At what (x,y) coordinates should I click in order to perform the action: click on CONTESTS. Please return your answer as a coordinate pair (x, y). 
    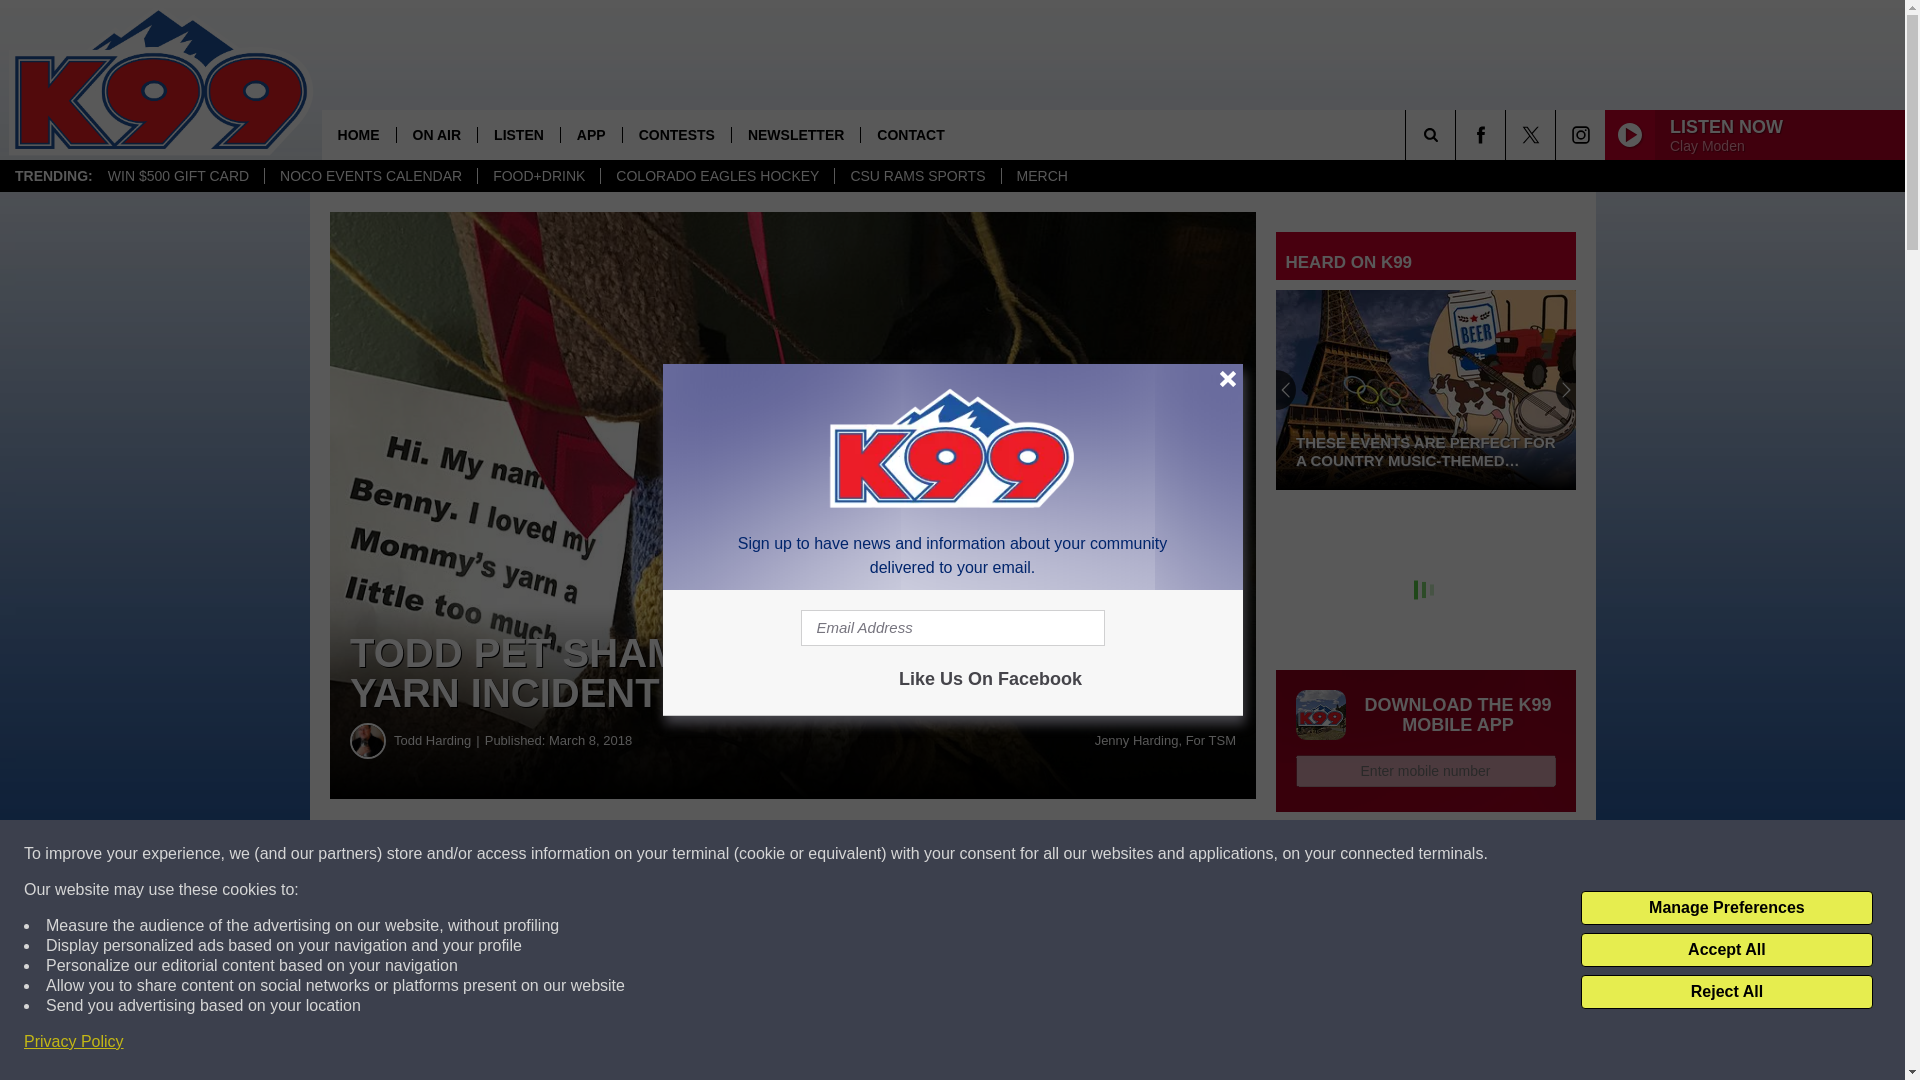
    Looking at the image, I should click on (676, 134).